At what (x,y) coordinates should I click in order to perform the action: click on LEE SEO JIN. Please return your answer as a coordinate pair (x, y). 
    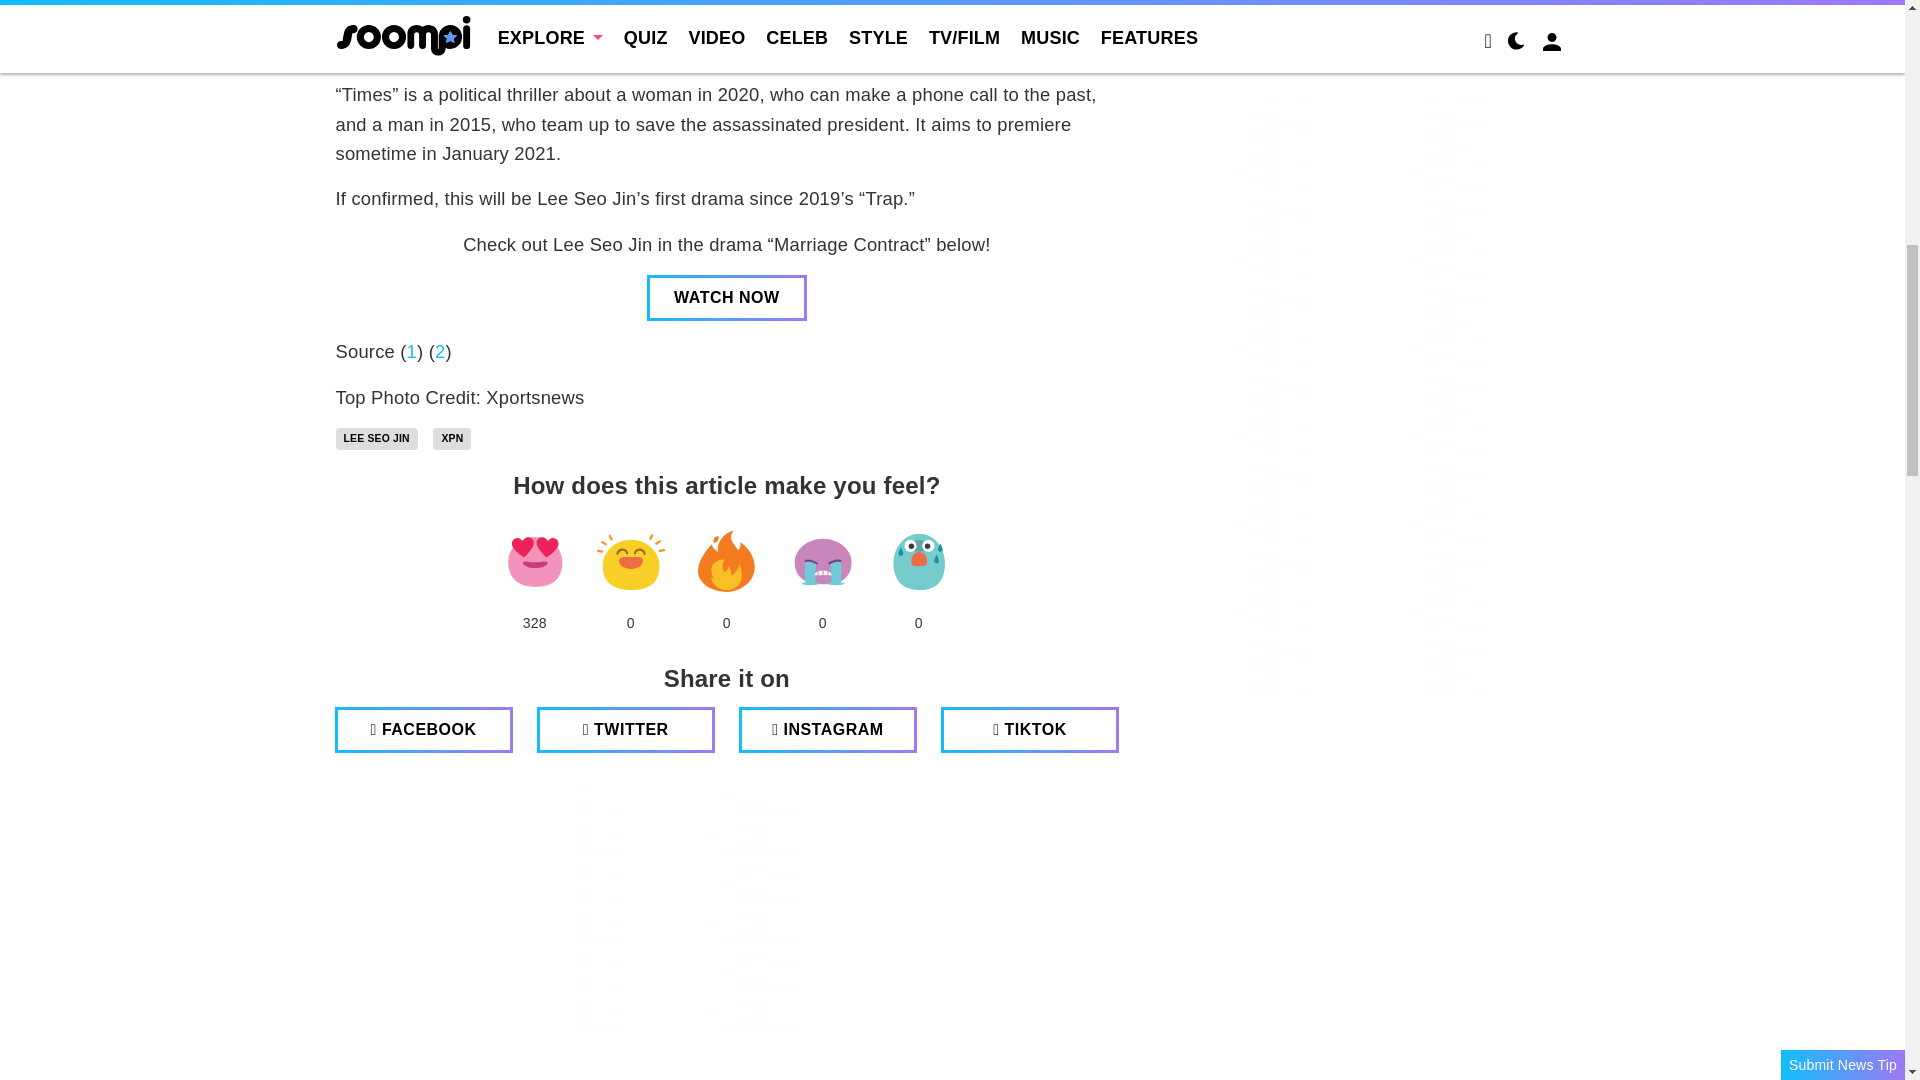
    Looking at the image, I should click on (377, 438).